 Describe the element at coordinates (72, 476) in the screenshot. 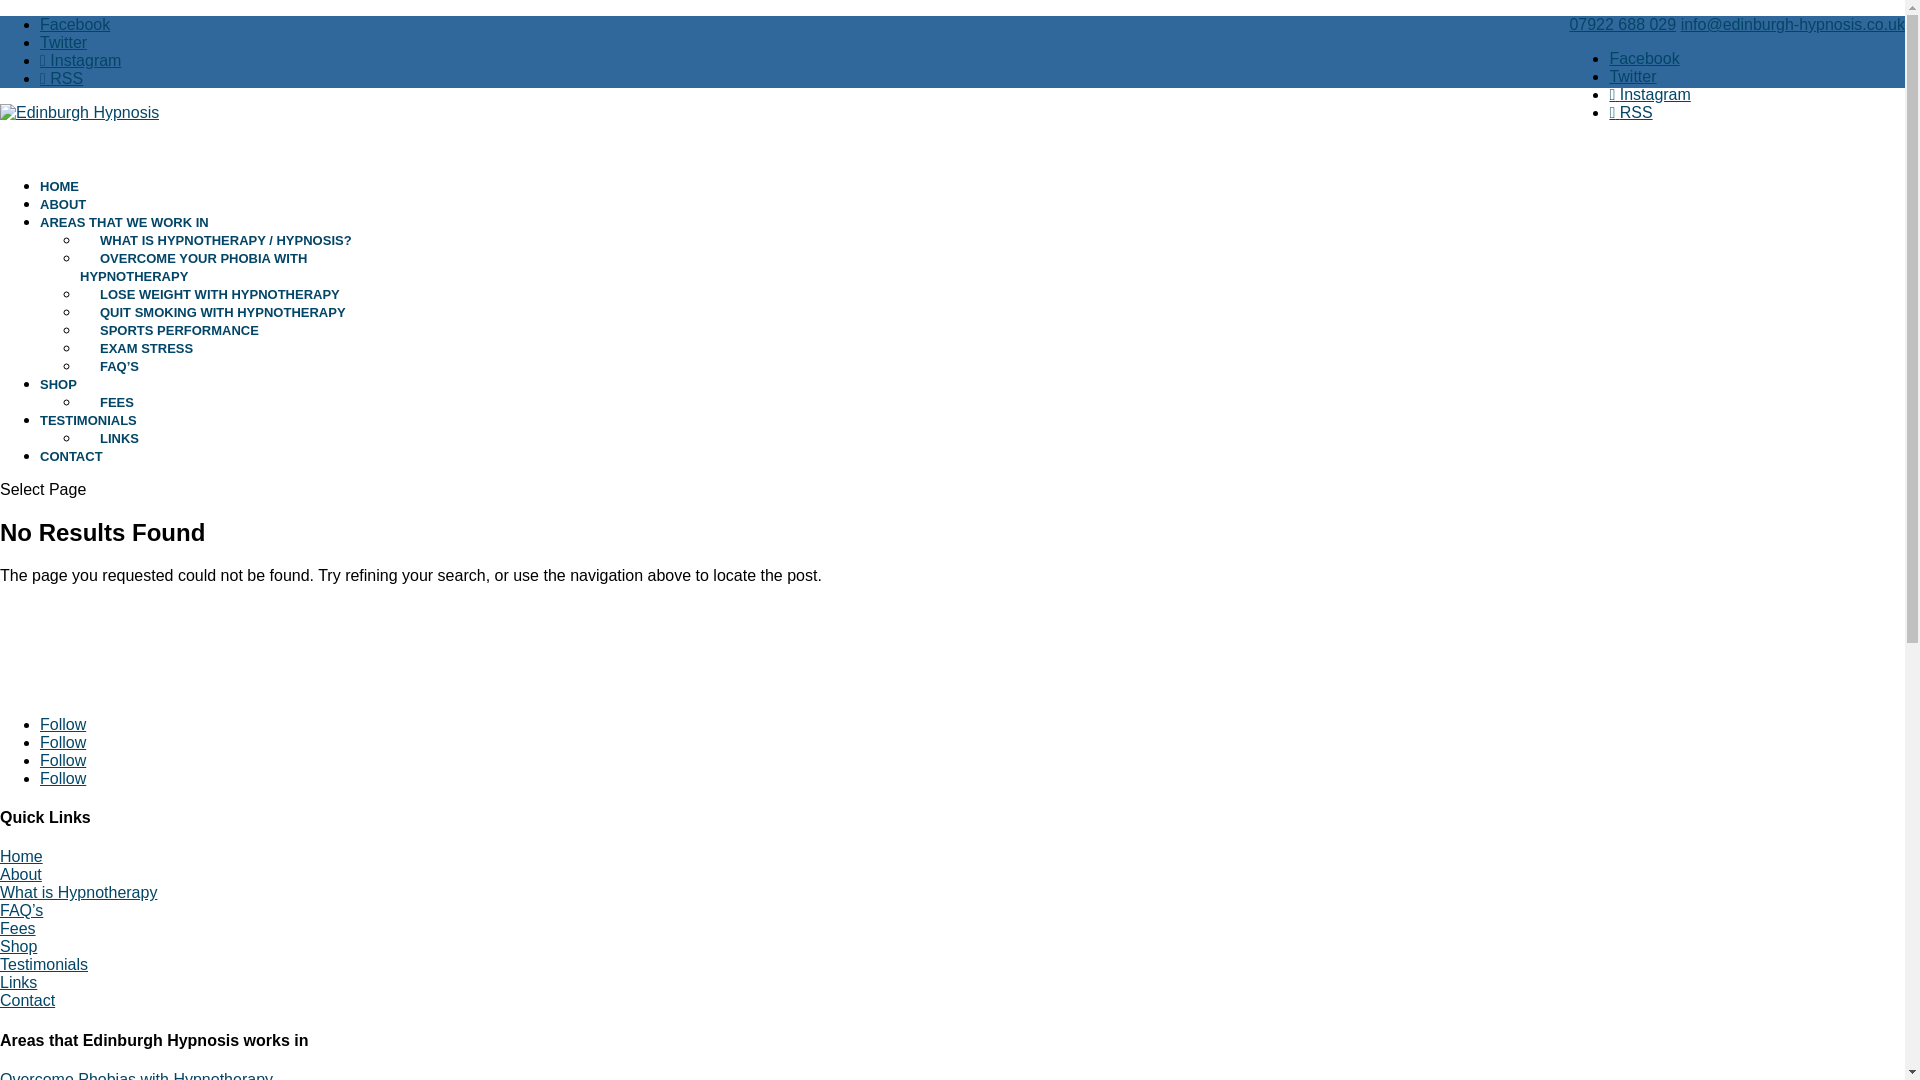

I see `CONTACT` at that location.